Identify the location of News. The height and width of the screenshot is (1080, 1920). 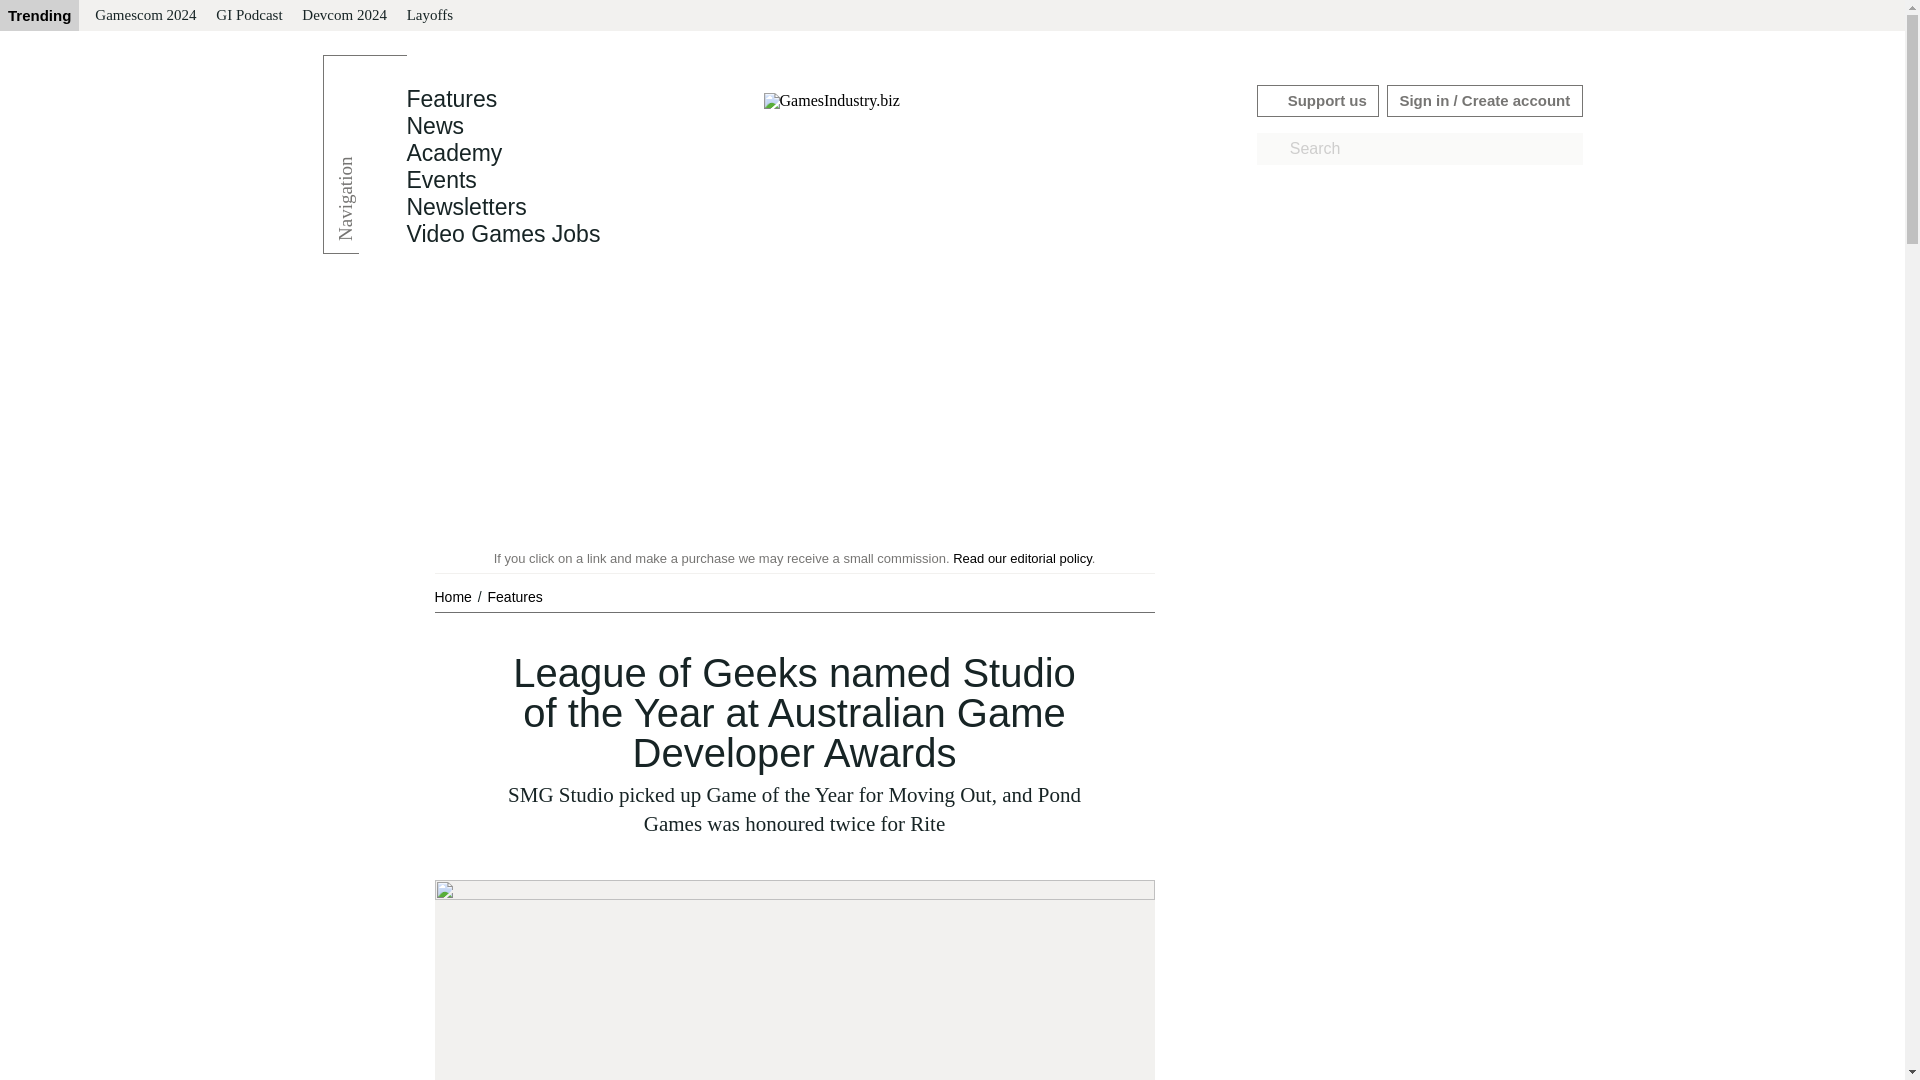
(434, 126).